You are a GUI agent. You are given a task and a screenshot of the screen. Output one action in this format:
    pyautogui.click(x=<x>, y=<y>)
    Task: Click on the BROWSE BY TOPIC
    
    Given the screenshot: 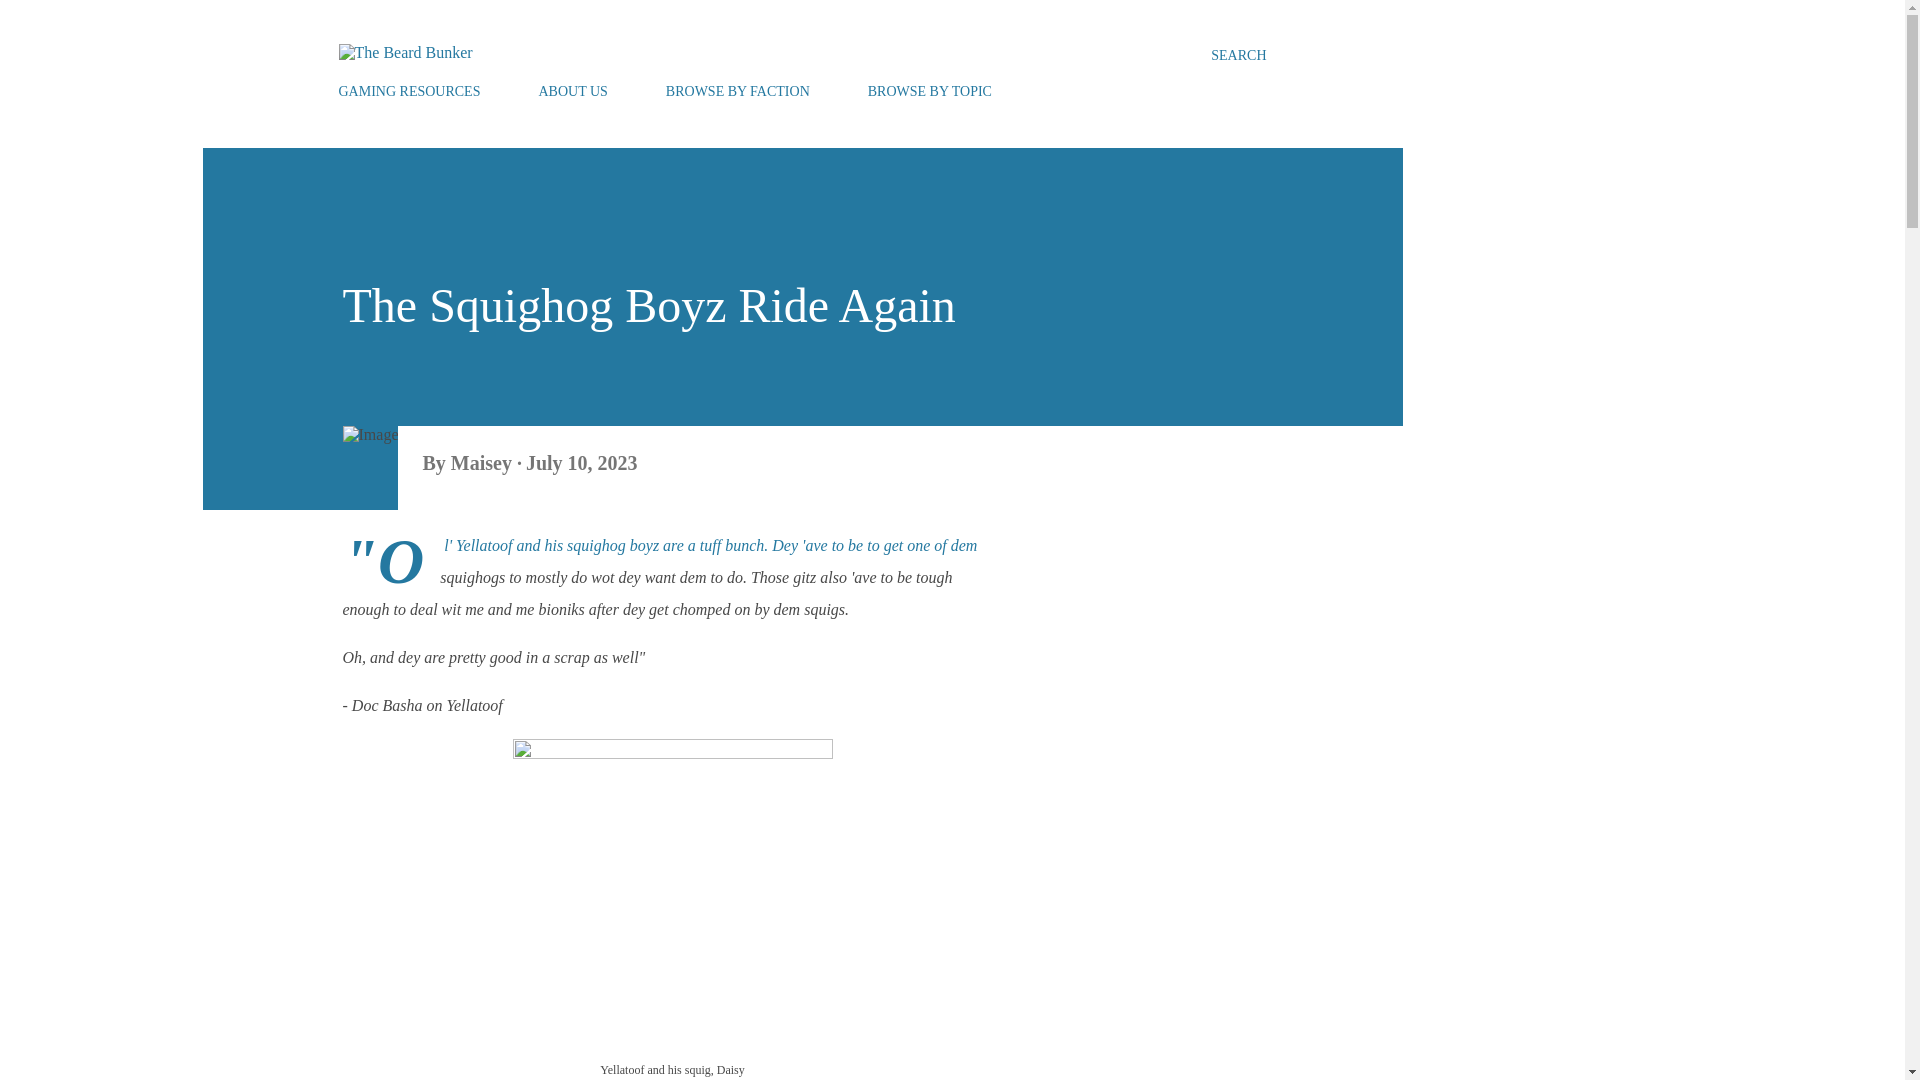 What is the action you would take?
    pyautogui.click(x=930, y=92)
    